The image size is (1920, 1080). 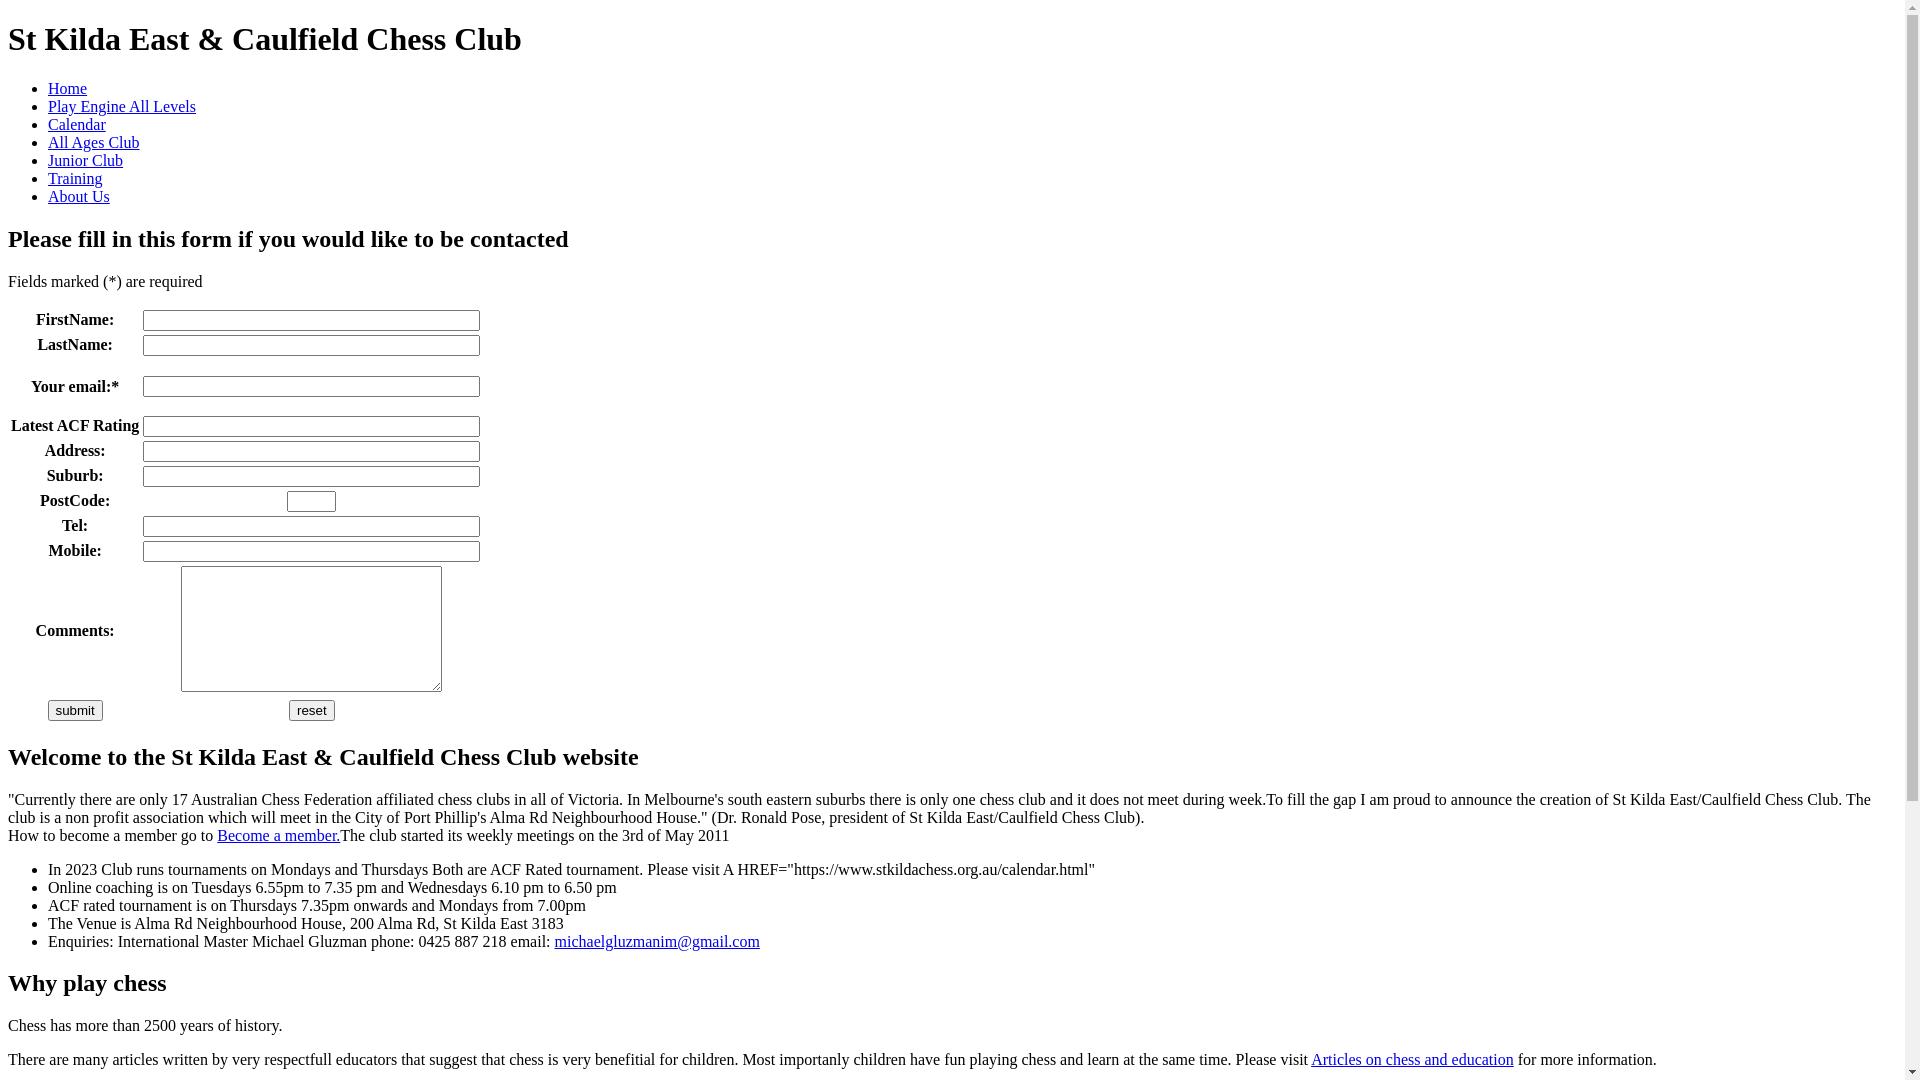 I want to click on Play Engine All Levels, so click(x=122, y=106).